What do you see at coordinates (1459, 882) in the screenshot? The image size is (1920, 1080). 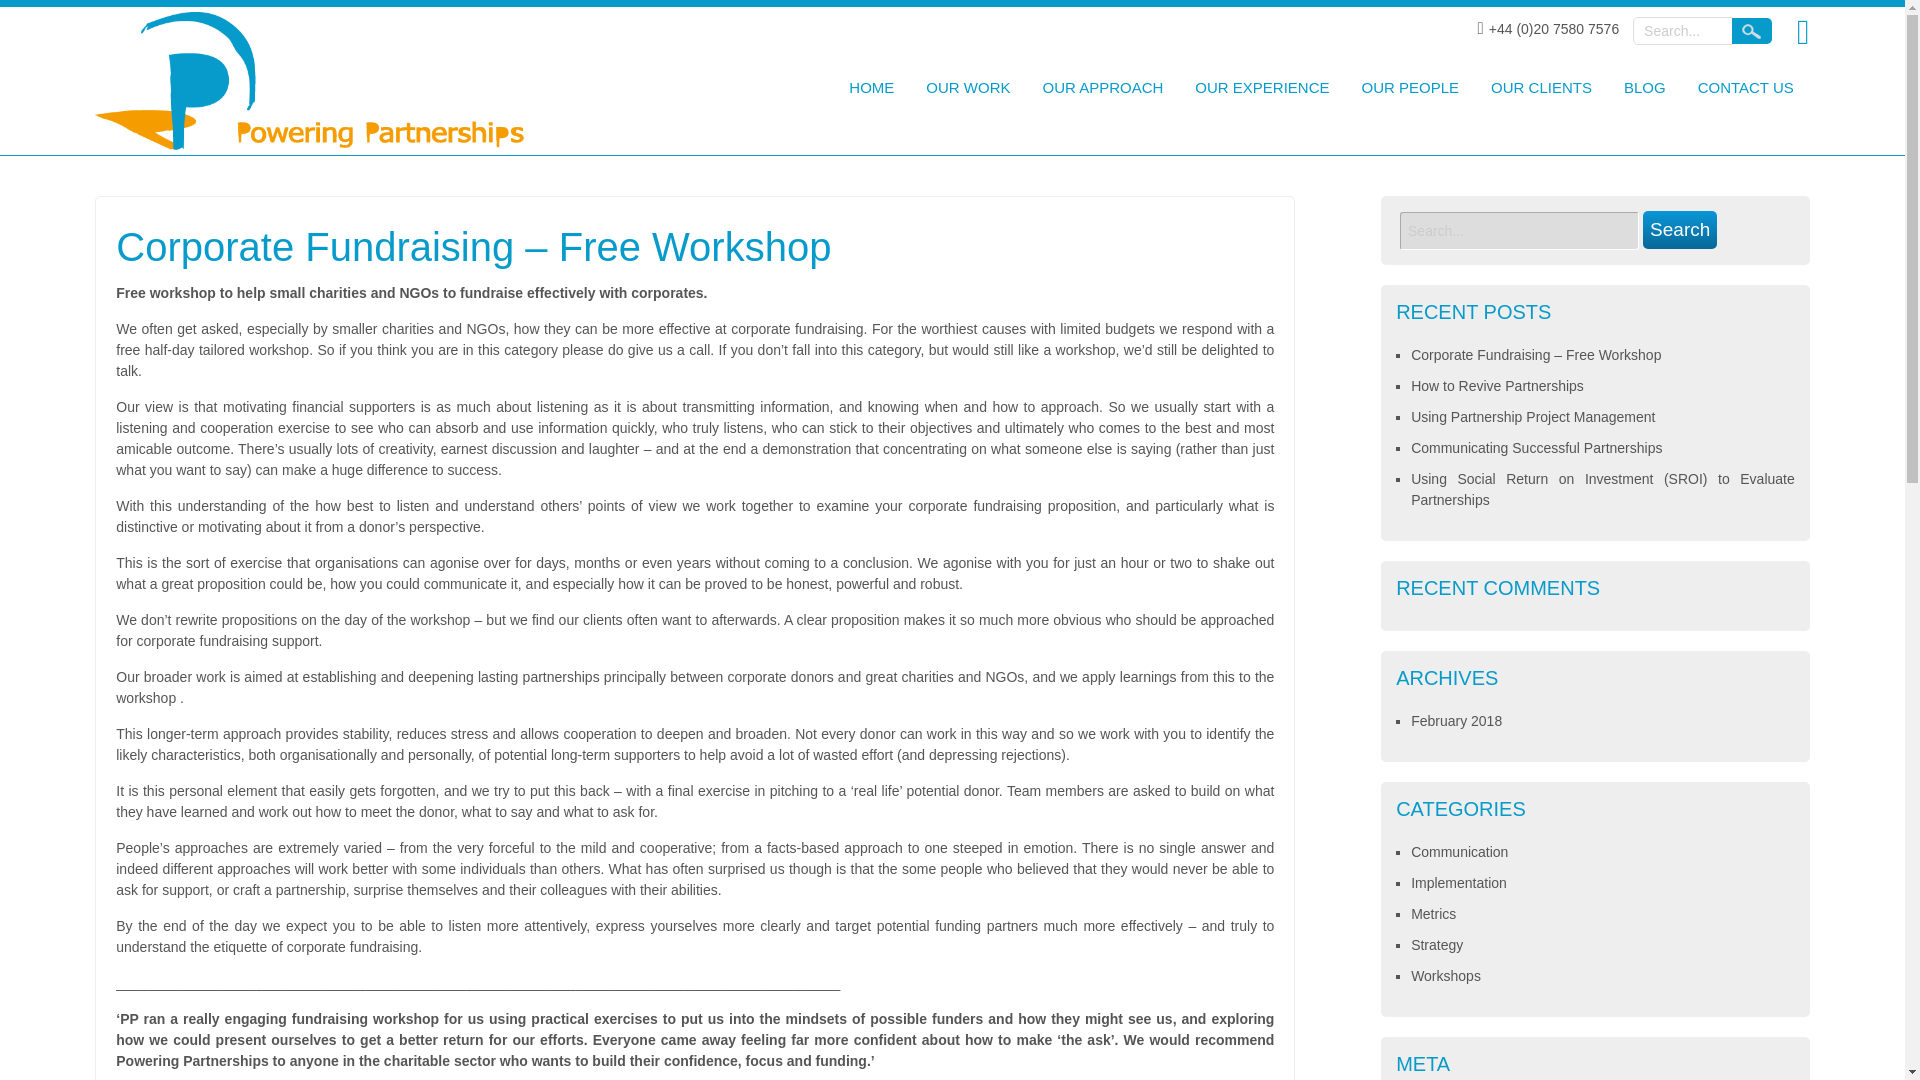 I see `Implementation` at bounding box center [1459, 882].